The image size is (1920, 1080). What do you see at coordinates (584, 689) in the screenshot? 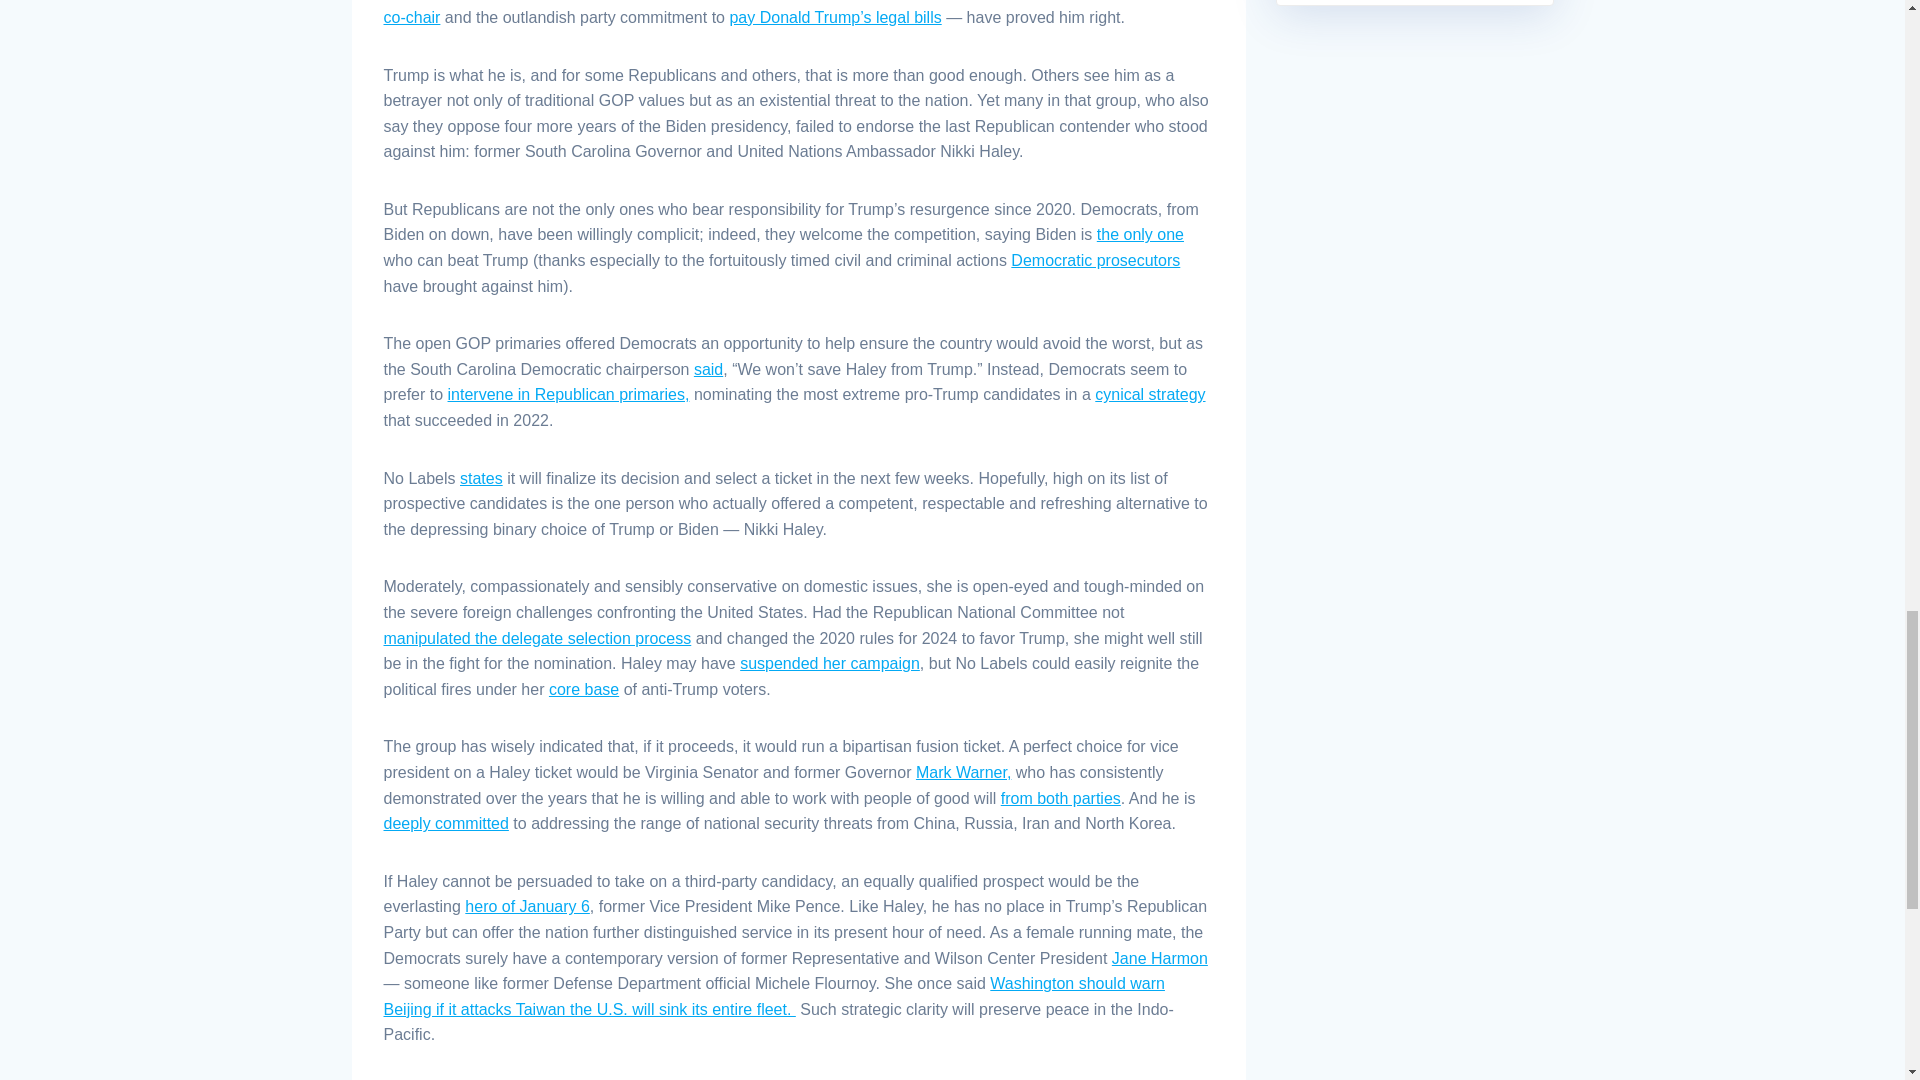
I see `core base` at bounding box center [584, 689].